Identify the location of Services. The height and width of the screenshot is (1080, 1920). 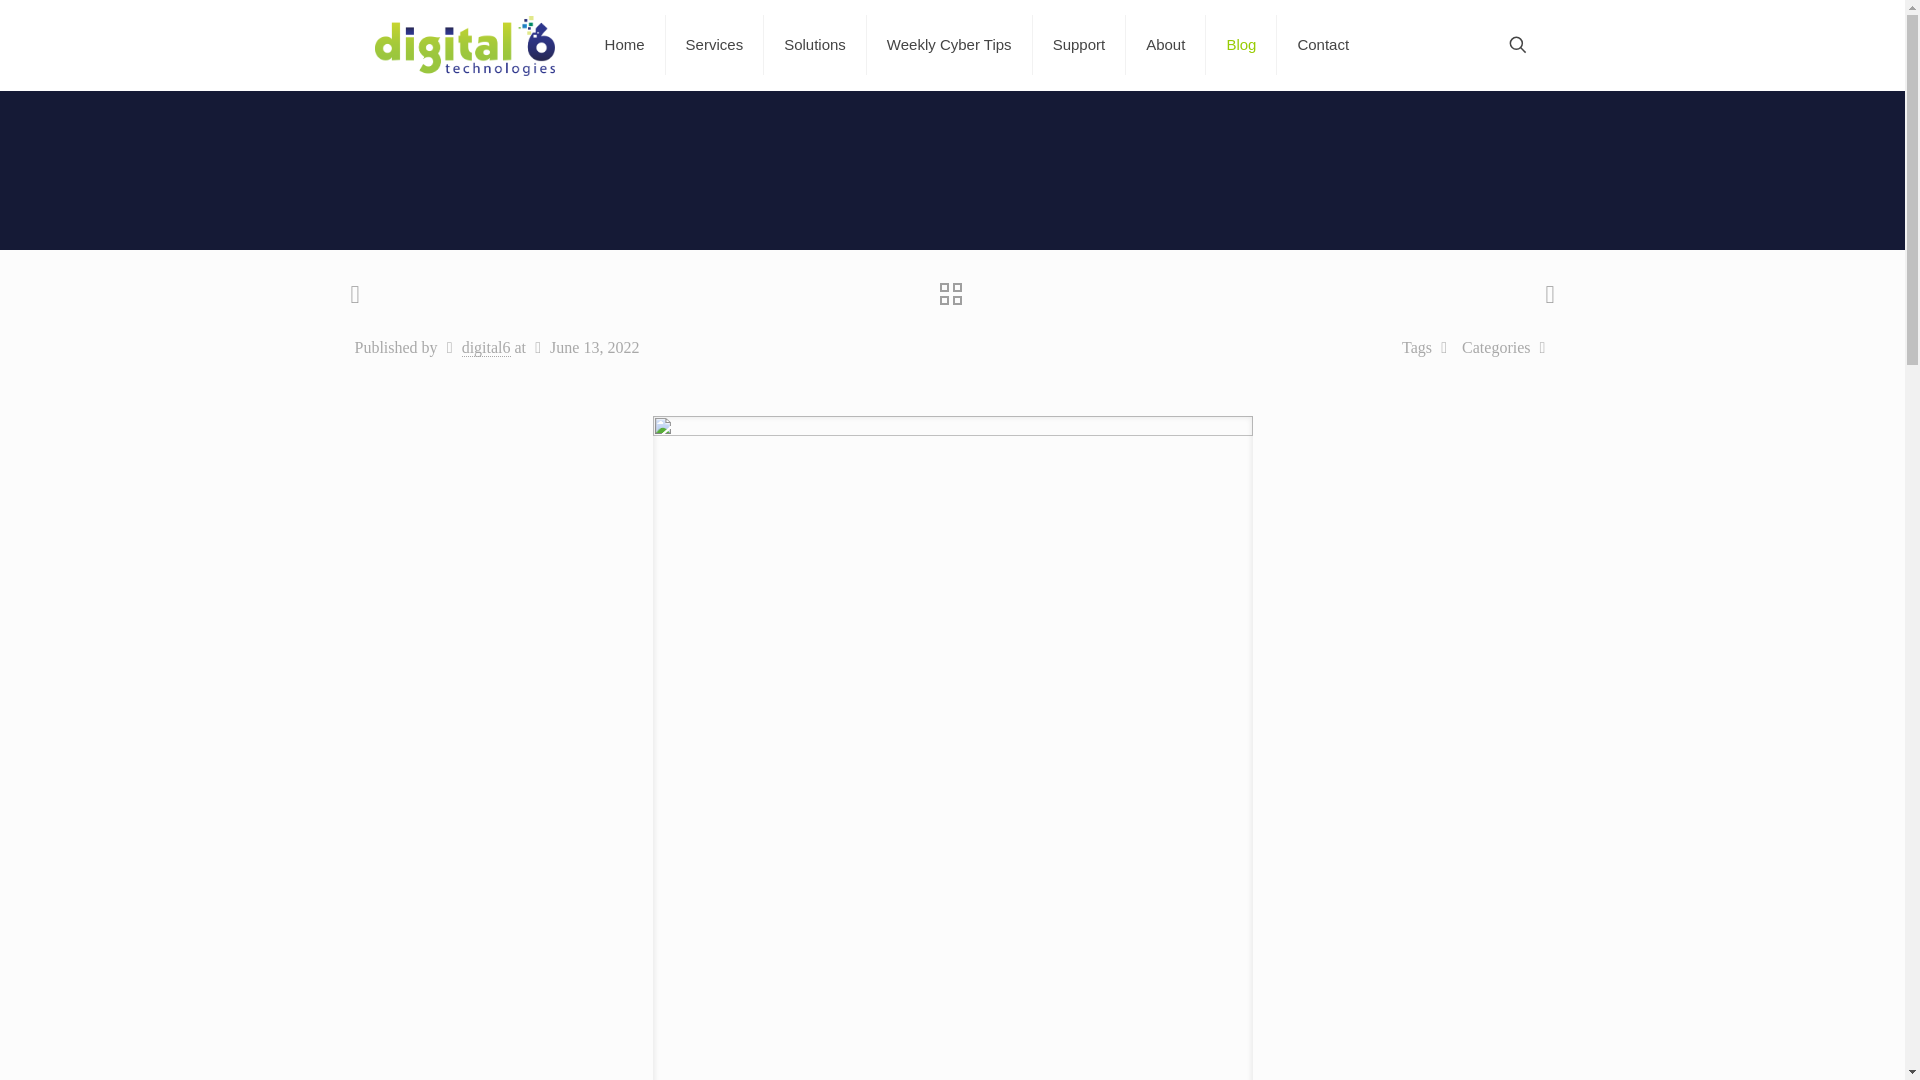
(715, 44).